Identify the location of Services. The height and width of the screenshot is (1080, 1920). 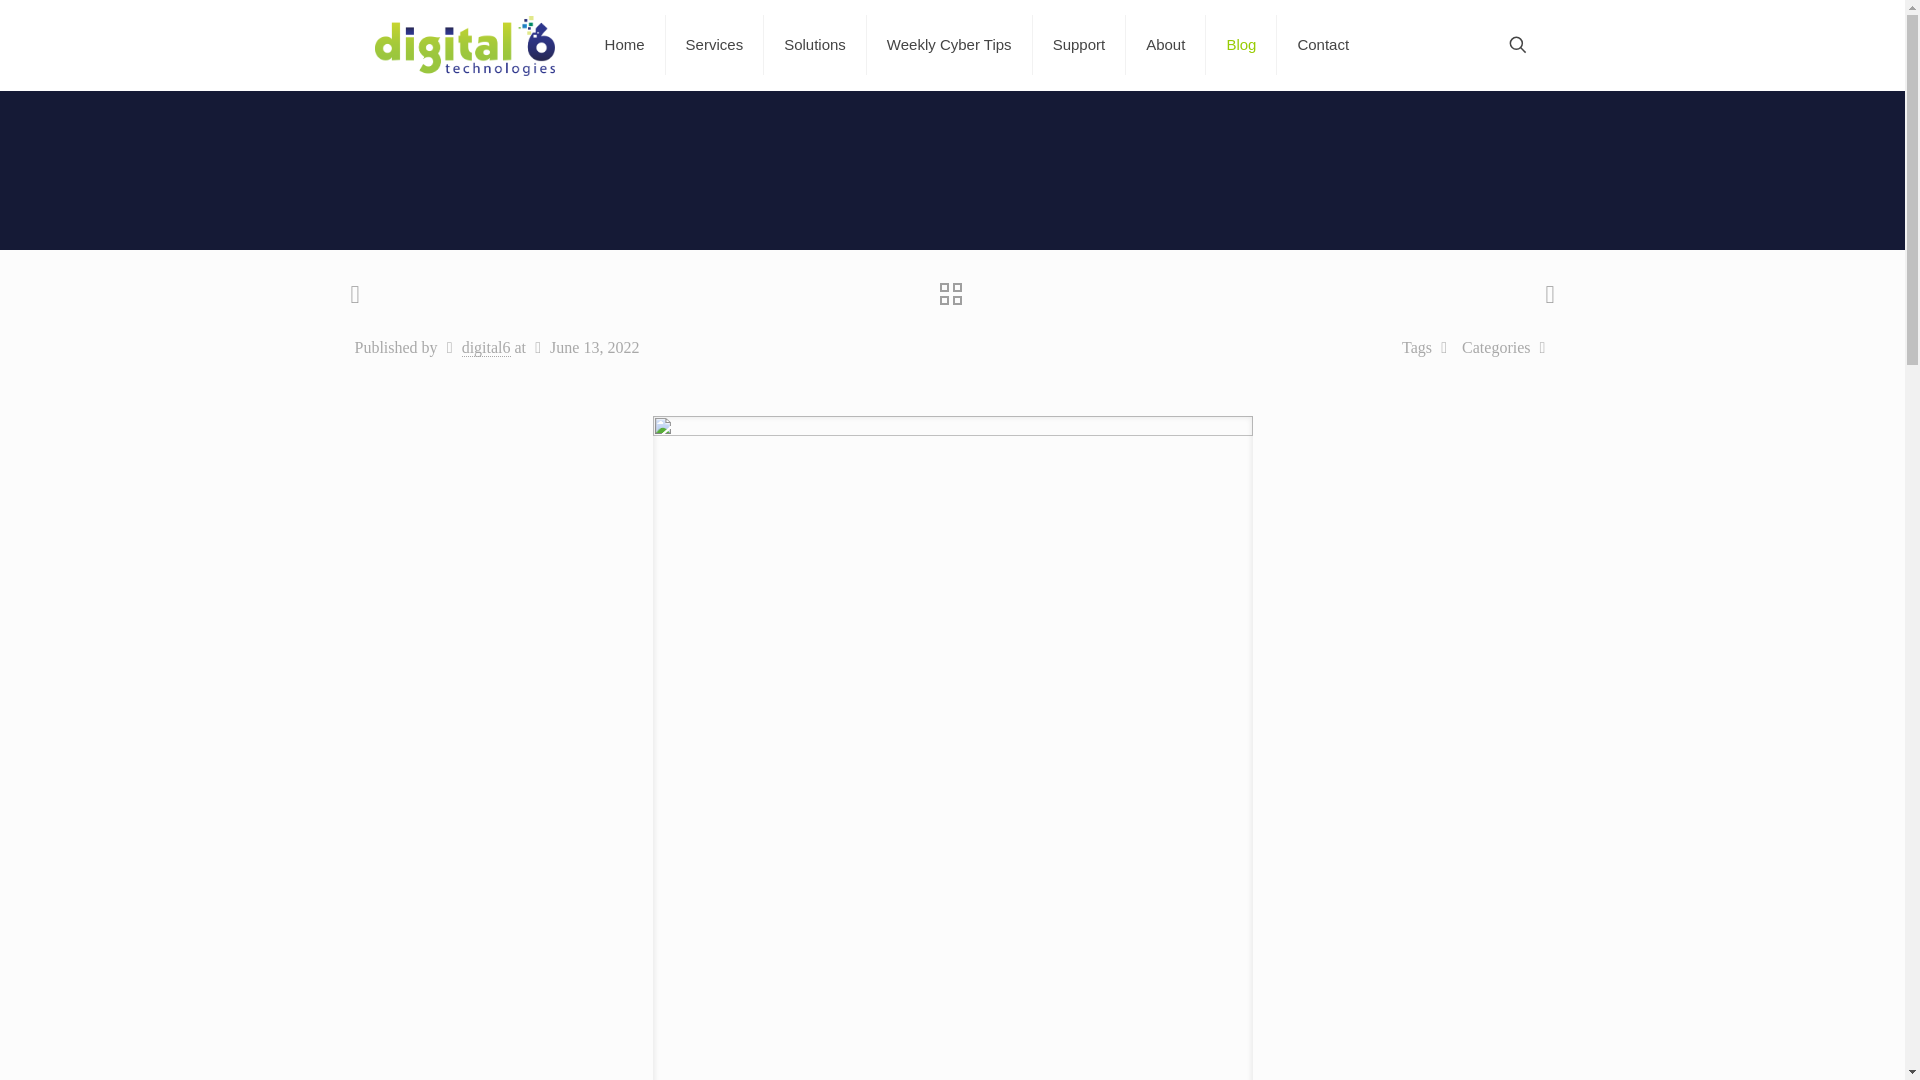
(715, 44).